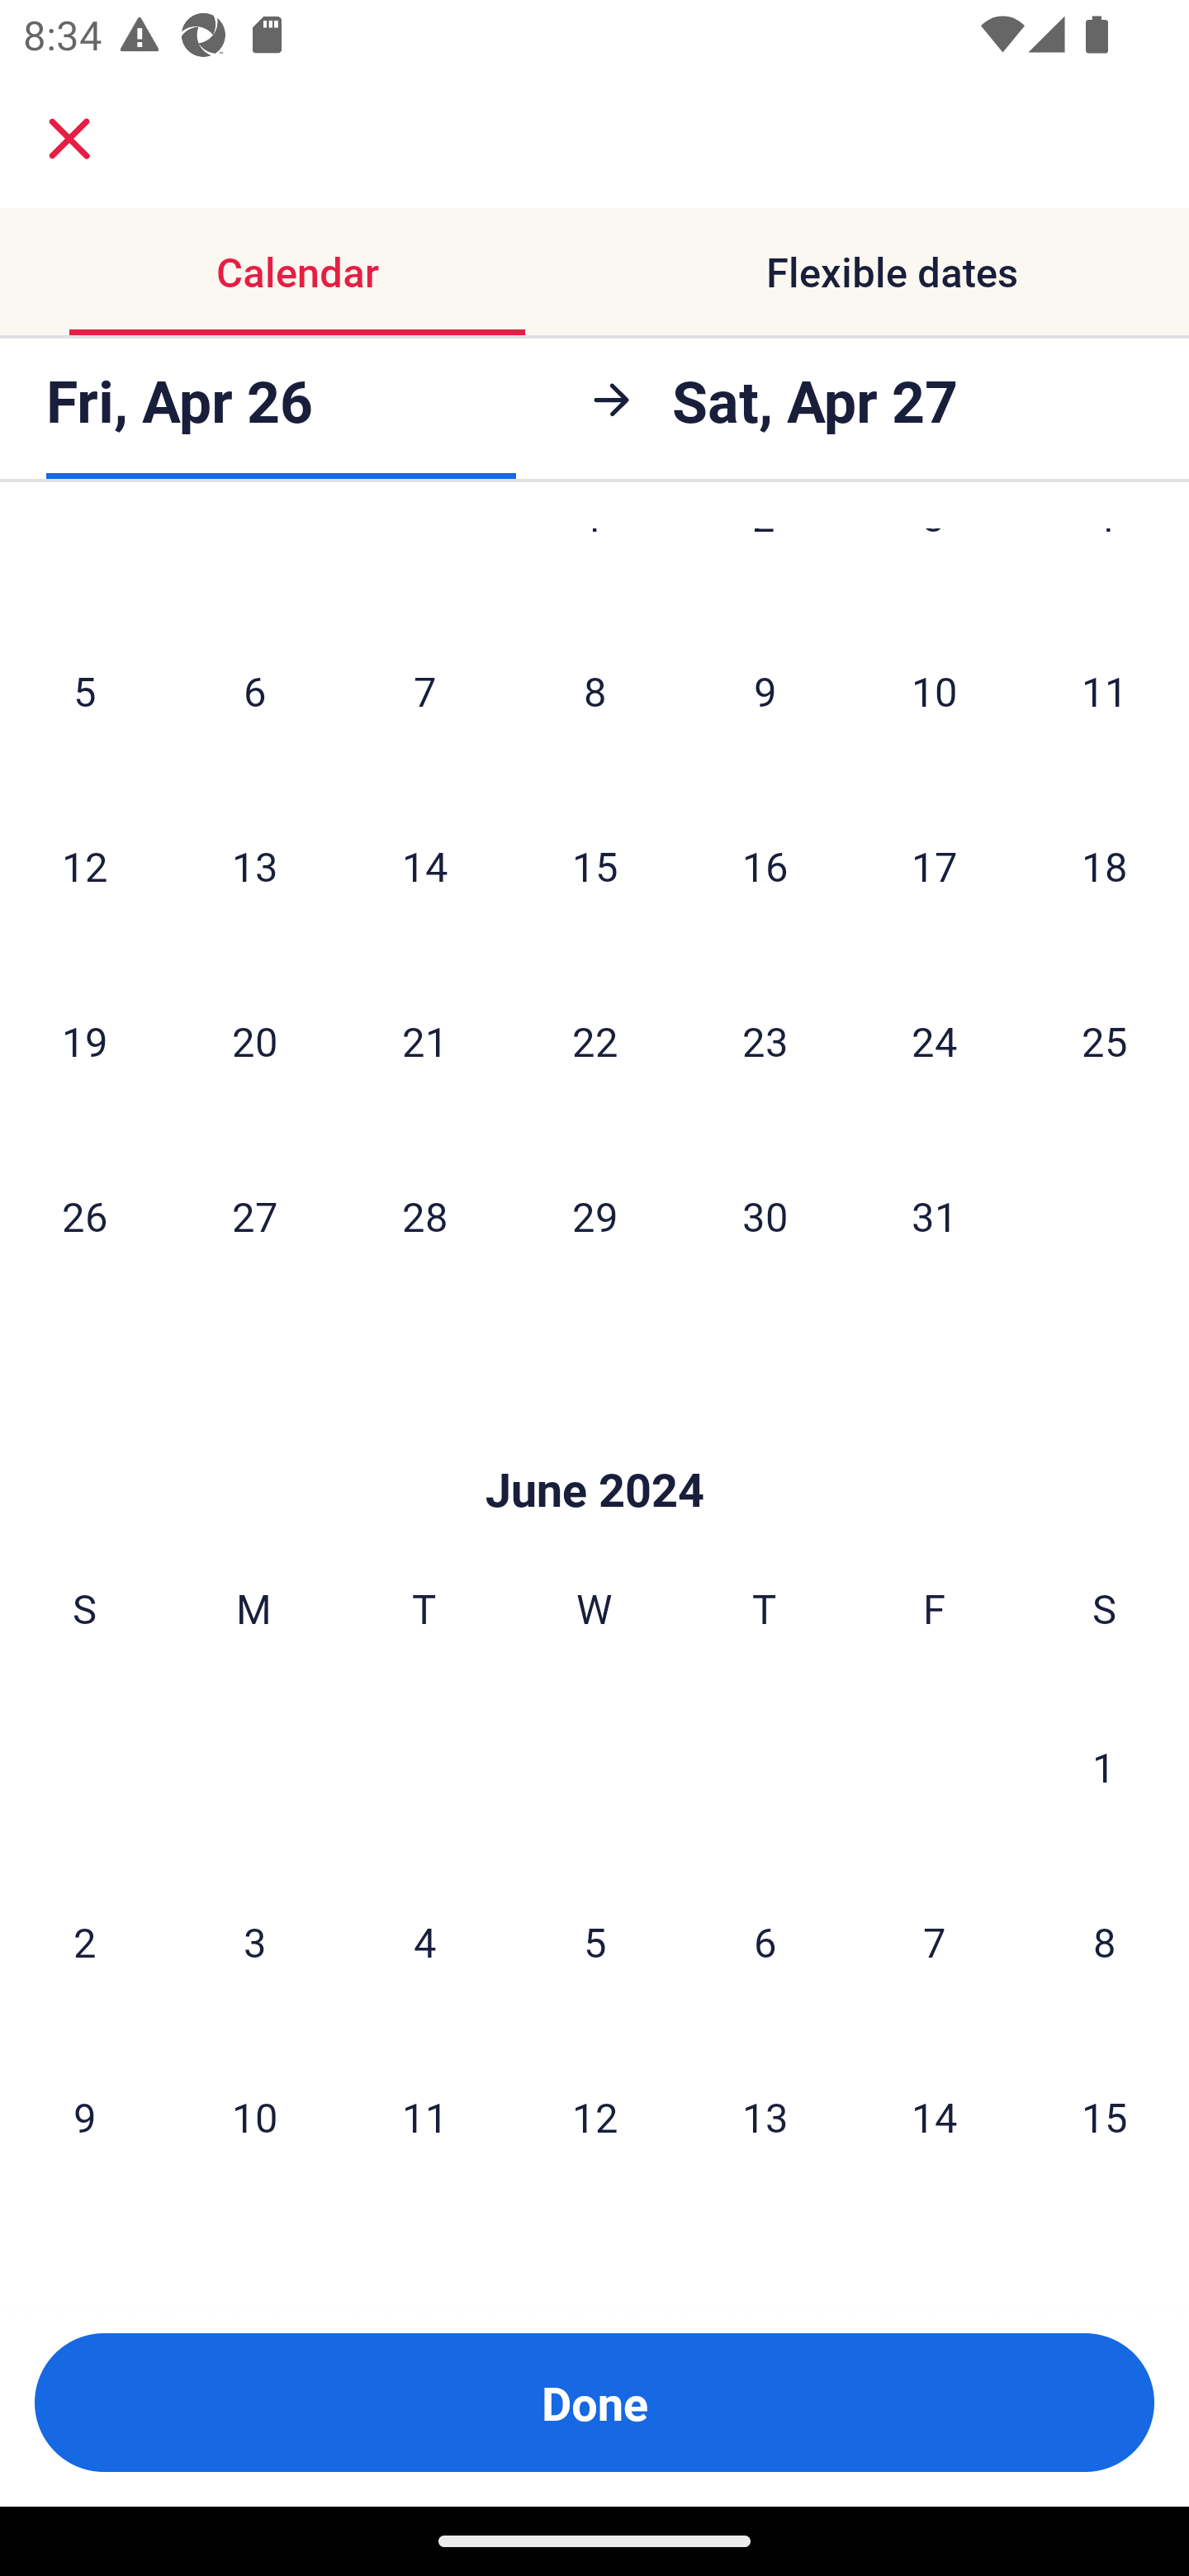 The width and height of the screenshot is (1189, 2576). Describe the element at coordinates (935, 1040) in the screenshot. I see `24 Friday, May 24, 2024` at that location.